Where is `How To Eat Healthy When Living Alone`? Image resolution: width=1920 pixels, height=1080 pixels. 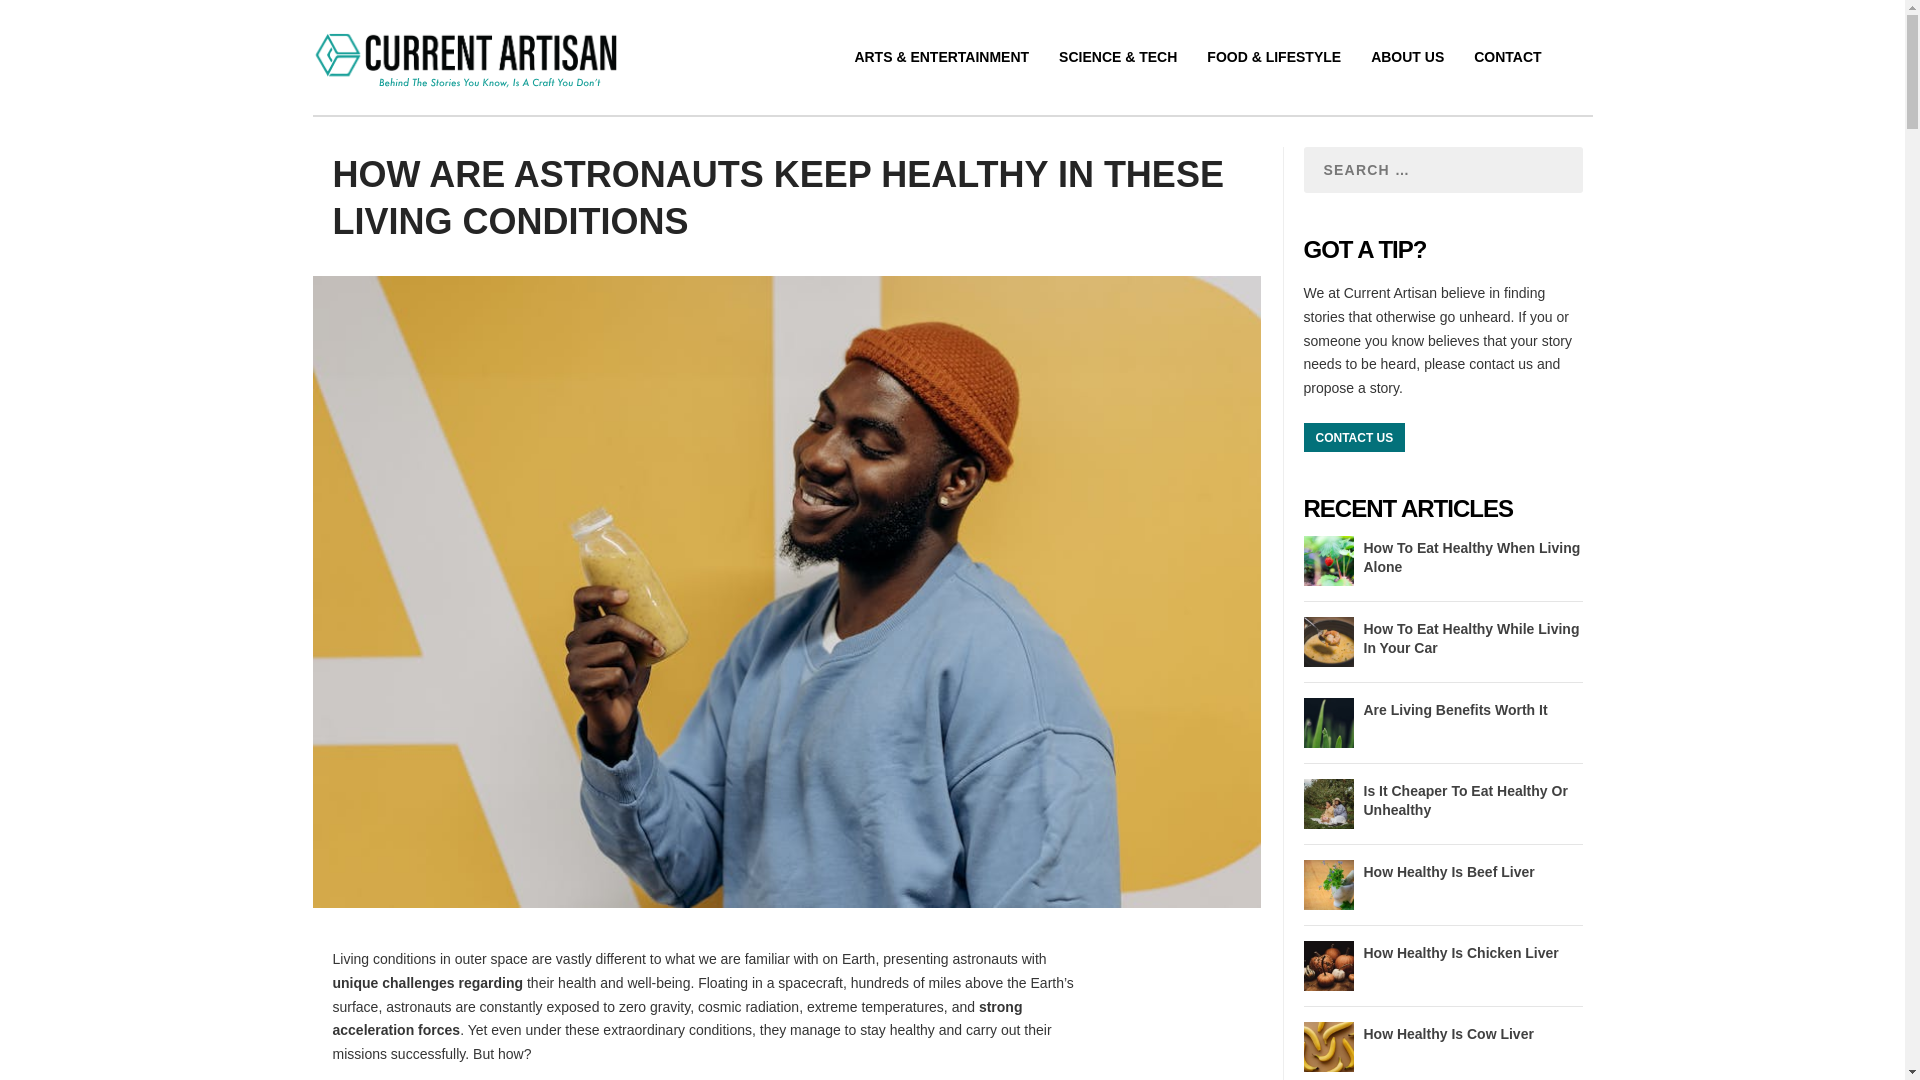 How To Eat Healthy When Living Alone is located at coordinates (1472, 556).